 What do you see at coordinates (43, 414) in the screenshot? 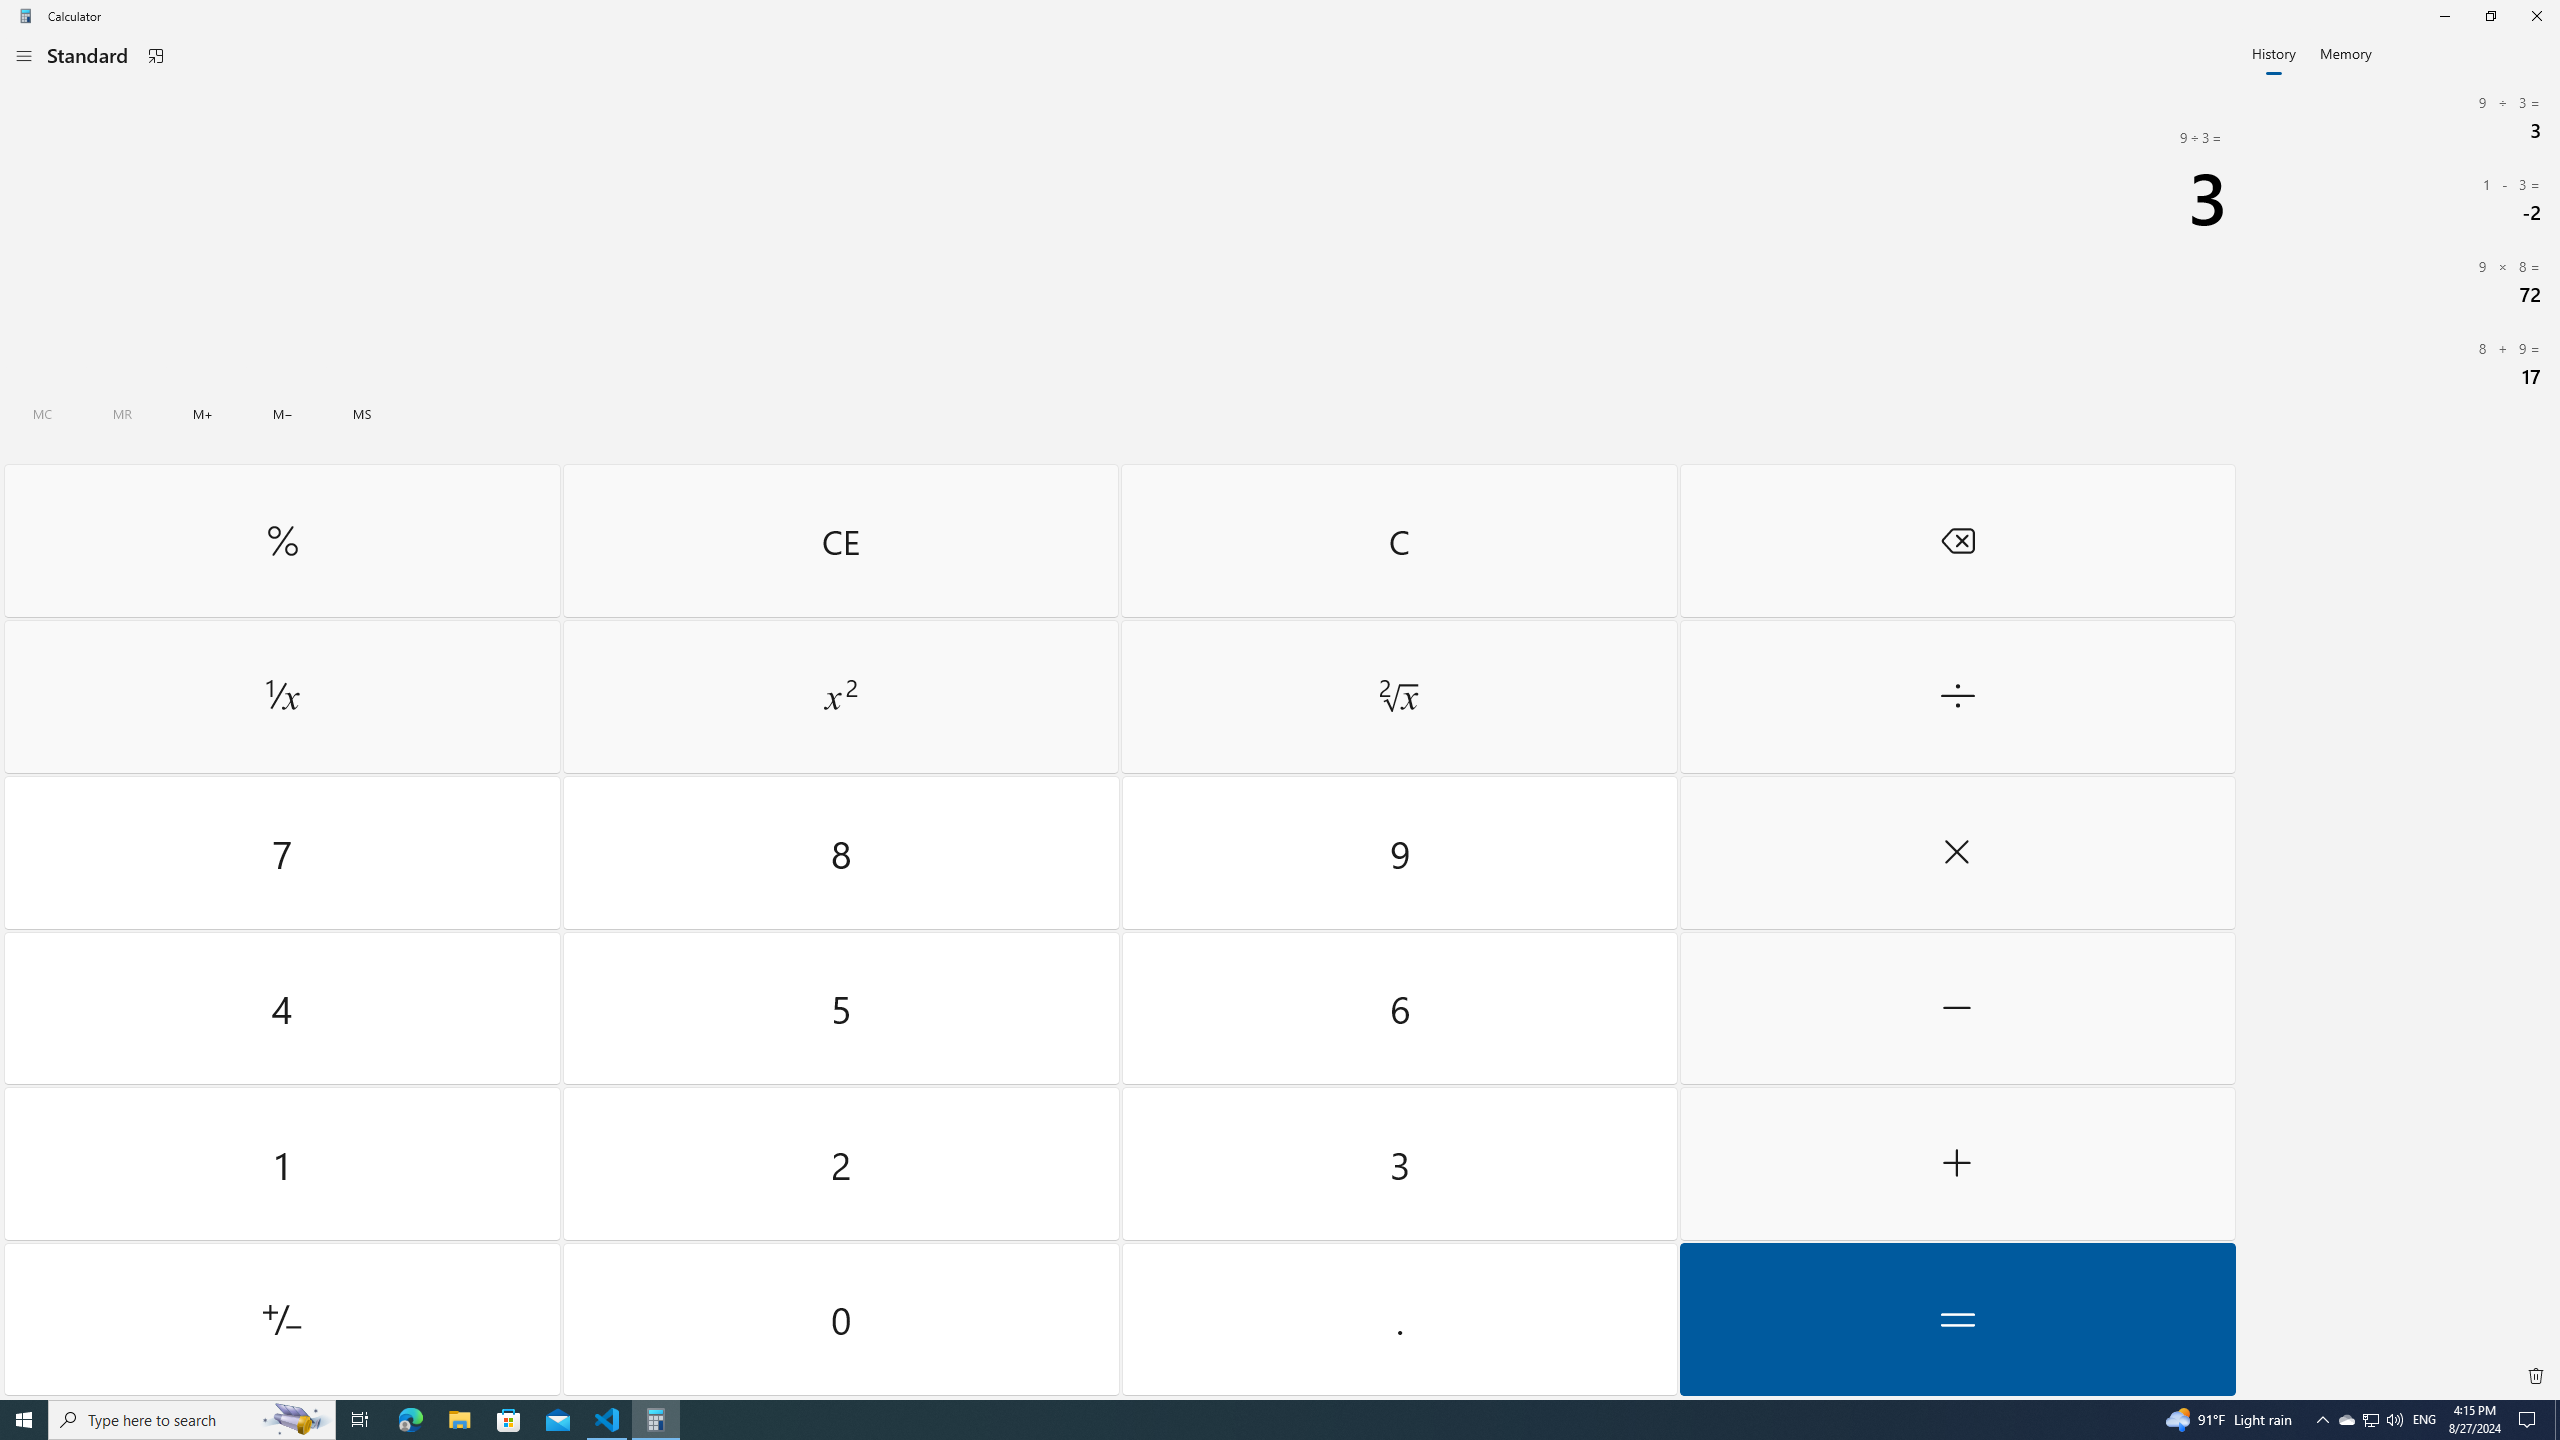
I see `Clear all memory` at bounding box center [43, 414].